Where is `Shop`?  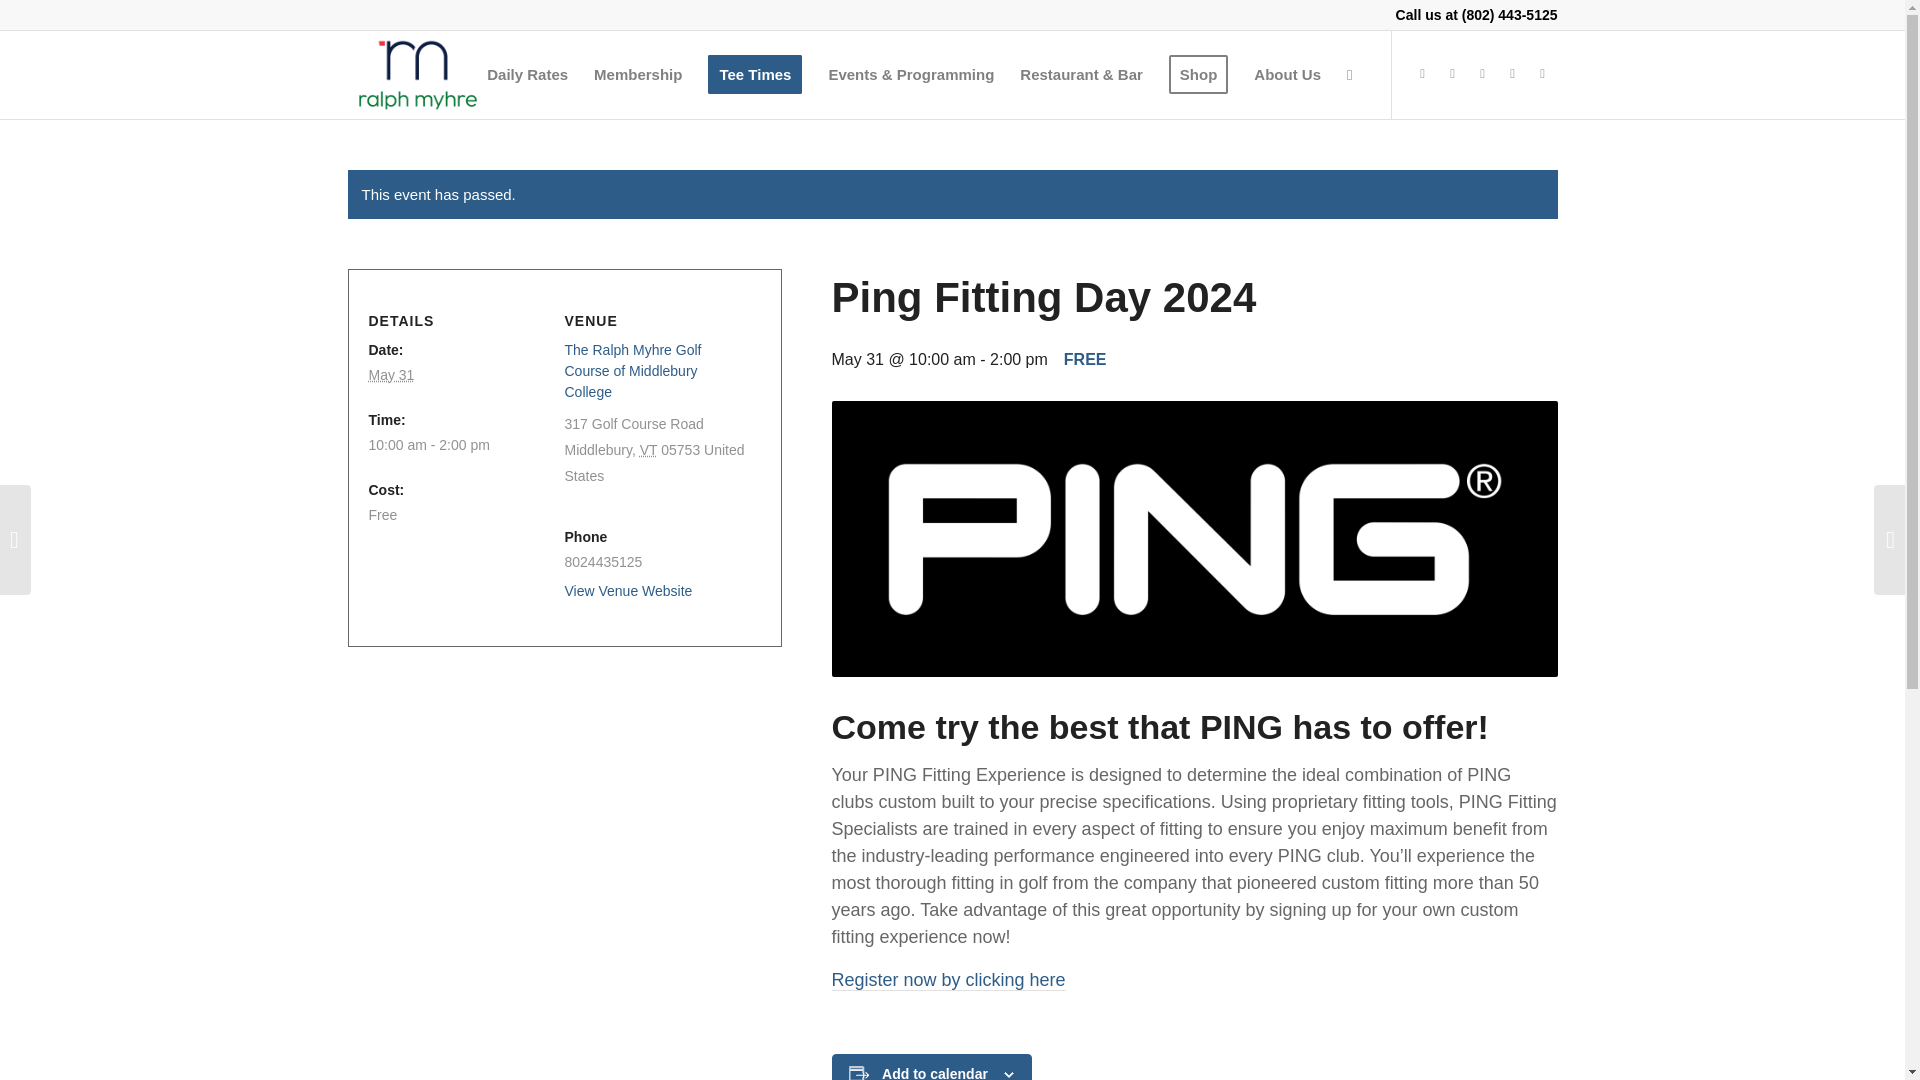
Shop is located at coordinates (1198, 74).